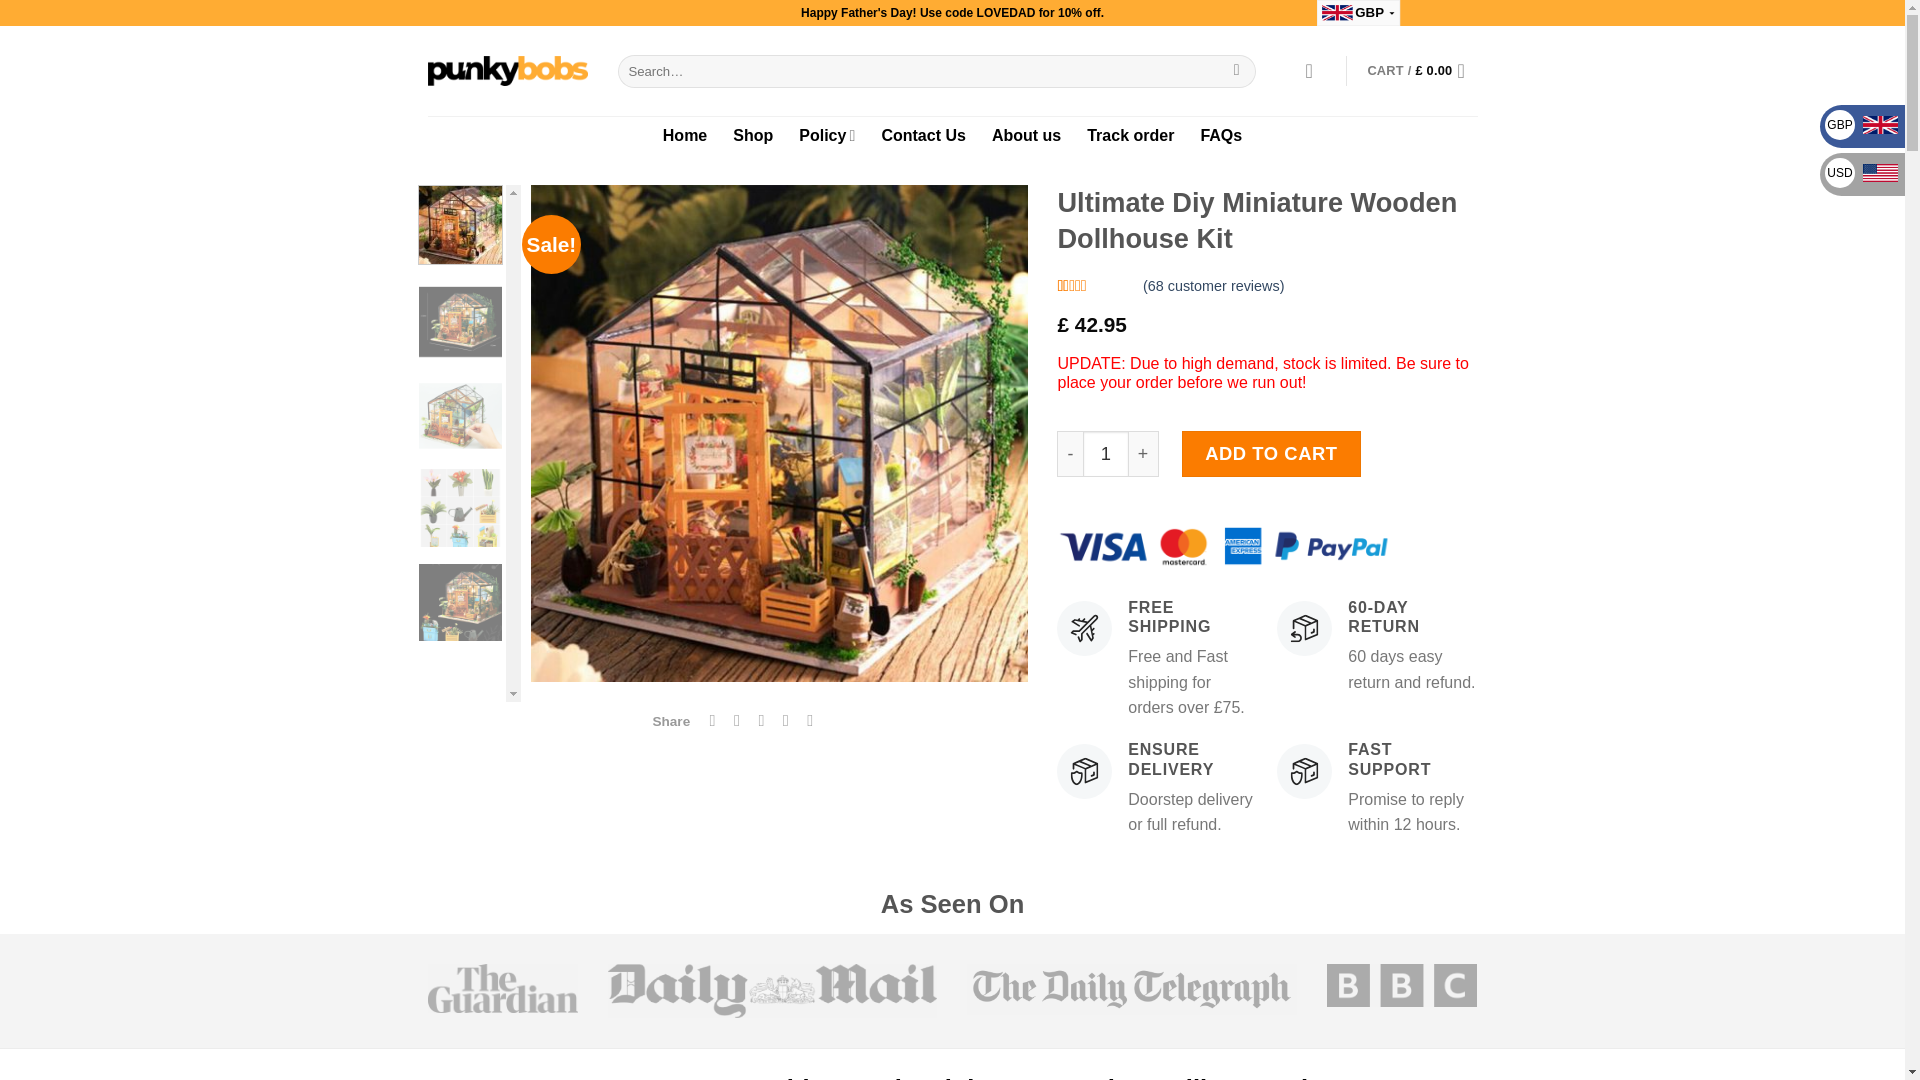 This screenshot has width=1920, height=1080. What do you see at coordinates (1105, 454) in the screenshot?
I see `1` at bounding box center [1105, 454].